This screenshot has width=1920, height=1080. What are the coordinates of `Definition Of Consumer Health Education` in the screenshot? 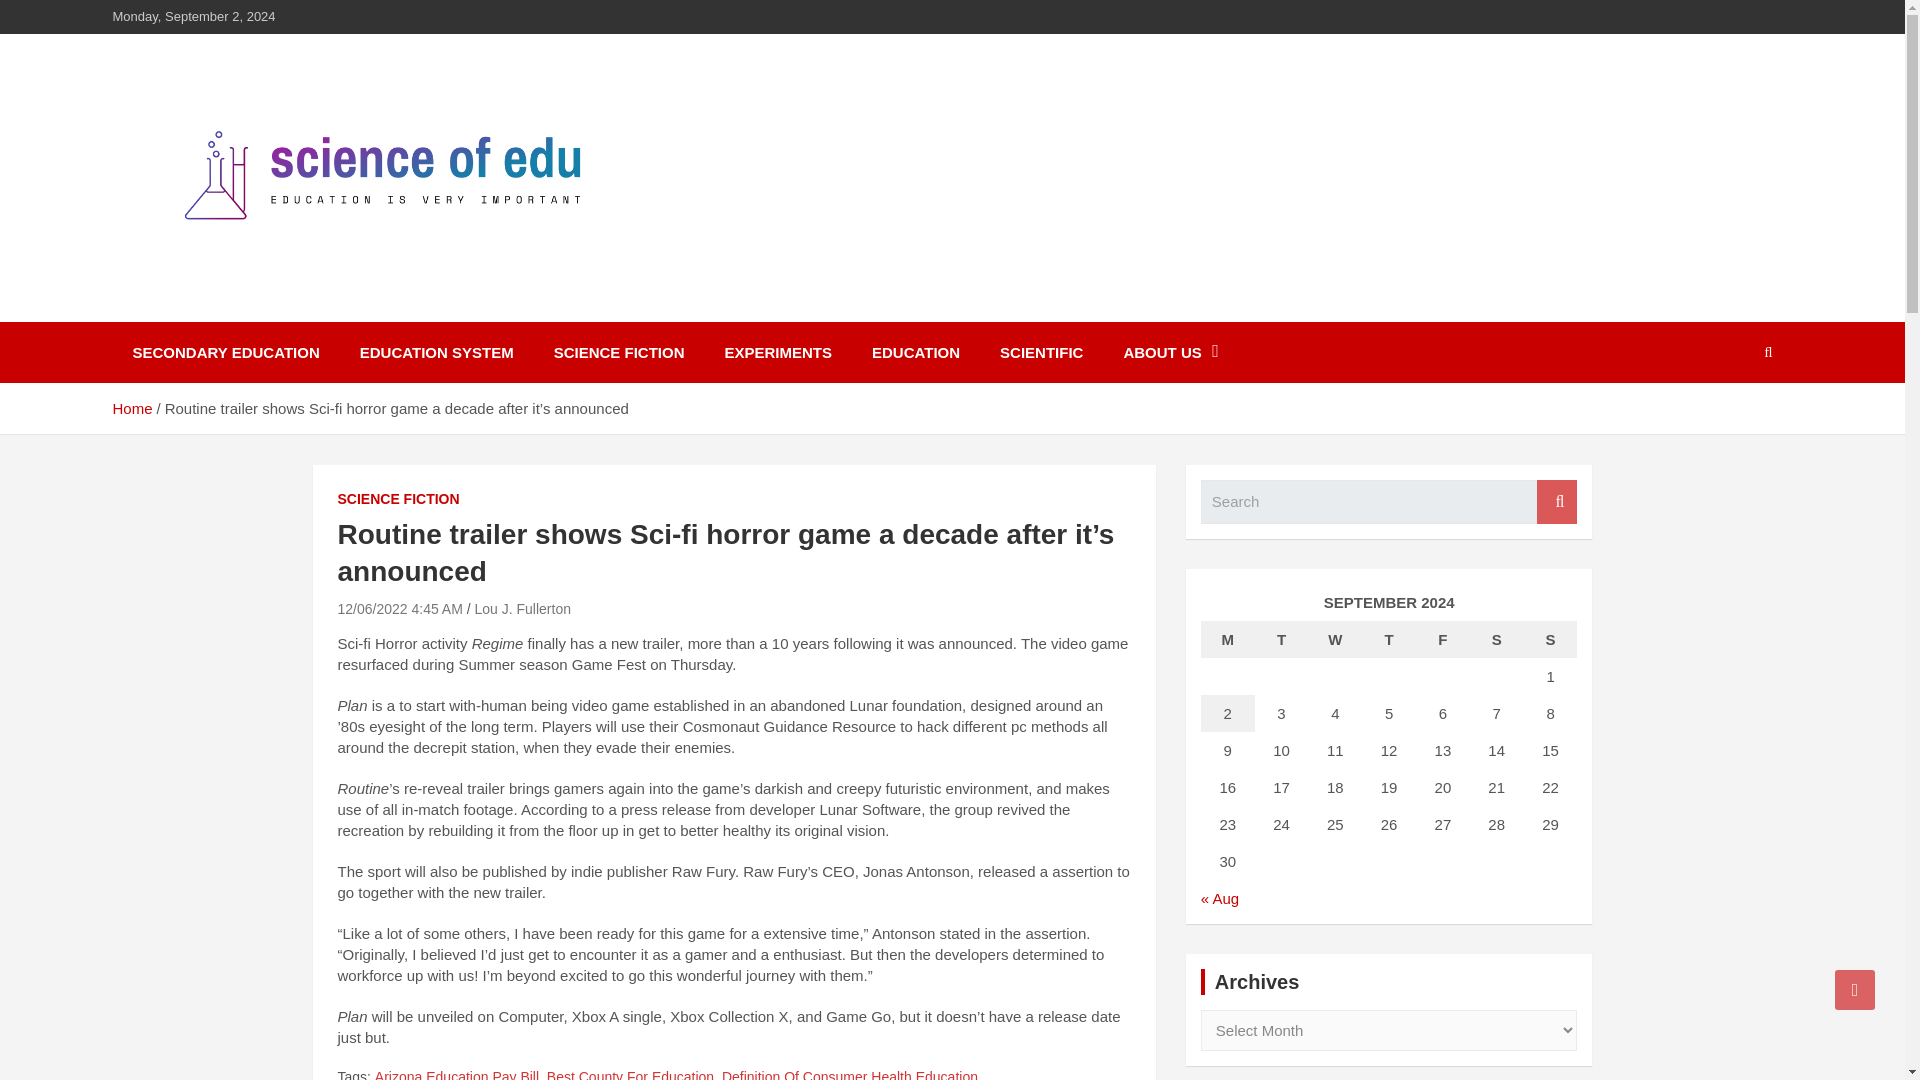 It's located at (849, 1074).